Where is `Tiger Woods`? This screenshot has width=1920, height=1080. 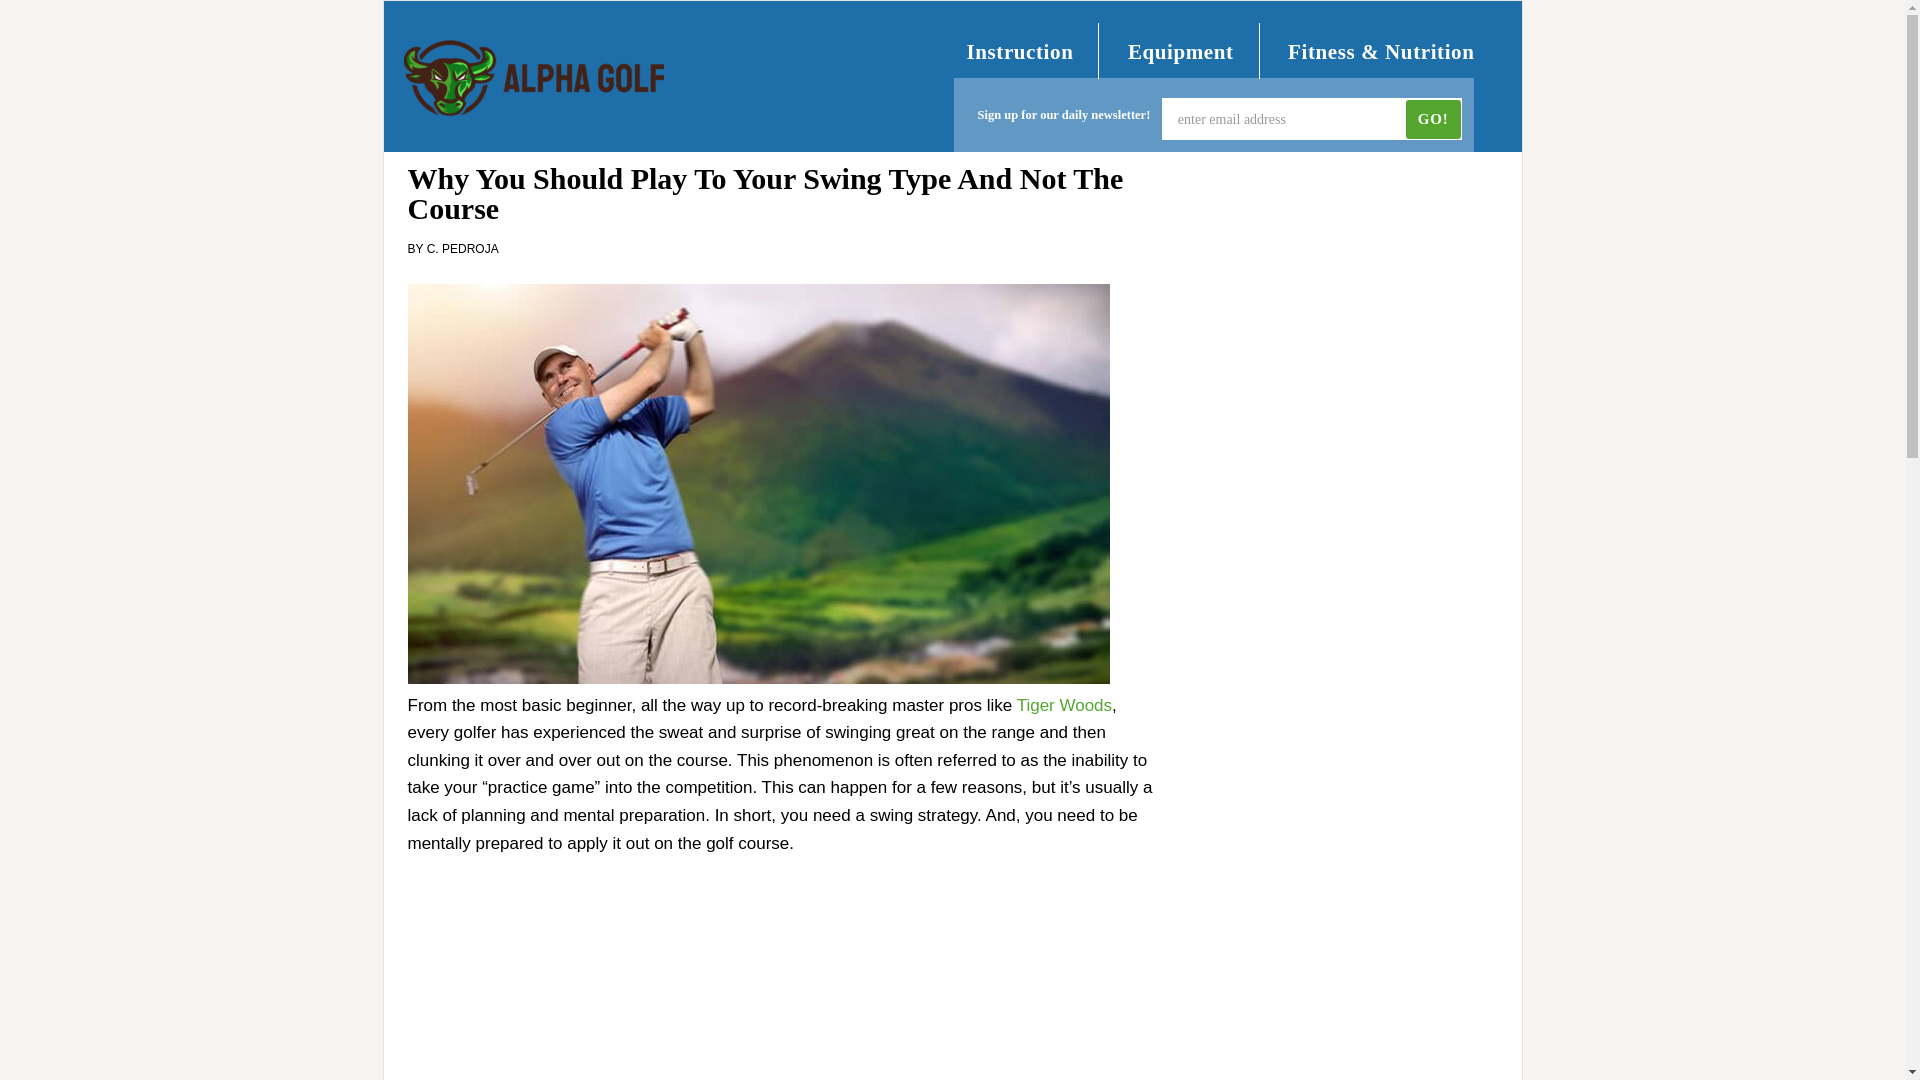
Tiger Woods is located at coordinates (1064, 704).